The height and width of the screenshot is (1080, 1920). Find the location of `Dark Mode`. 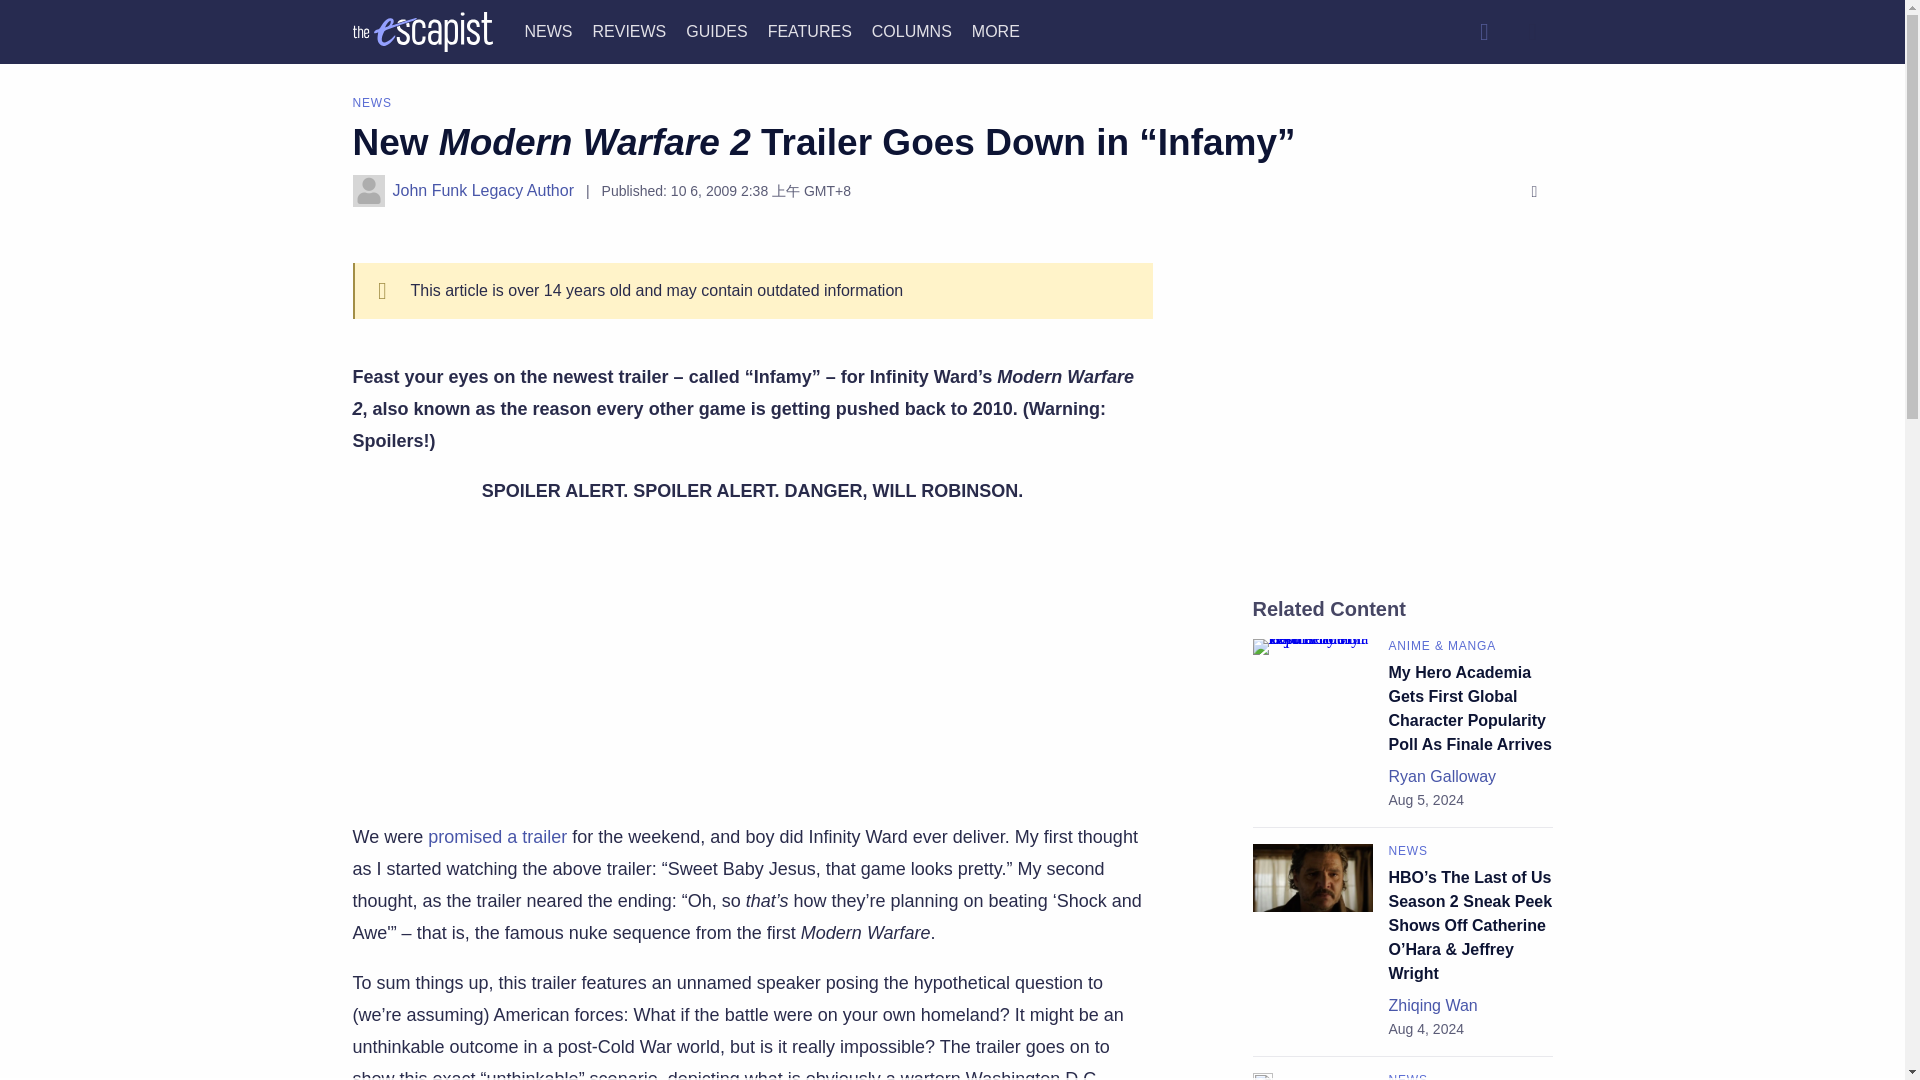

Dark Mode is located at coordinates (1532, 31).